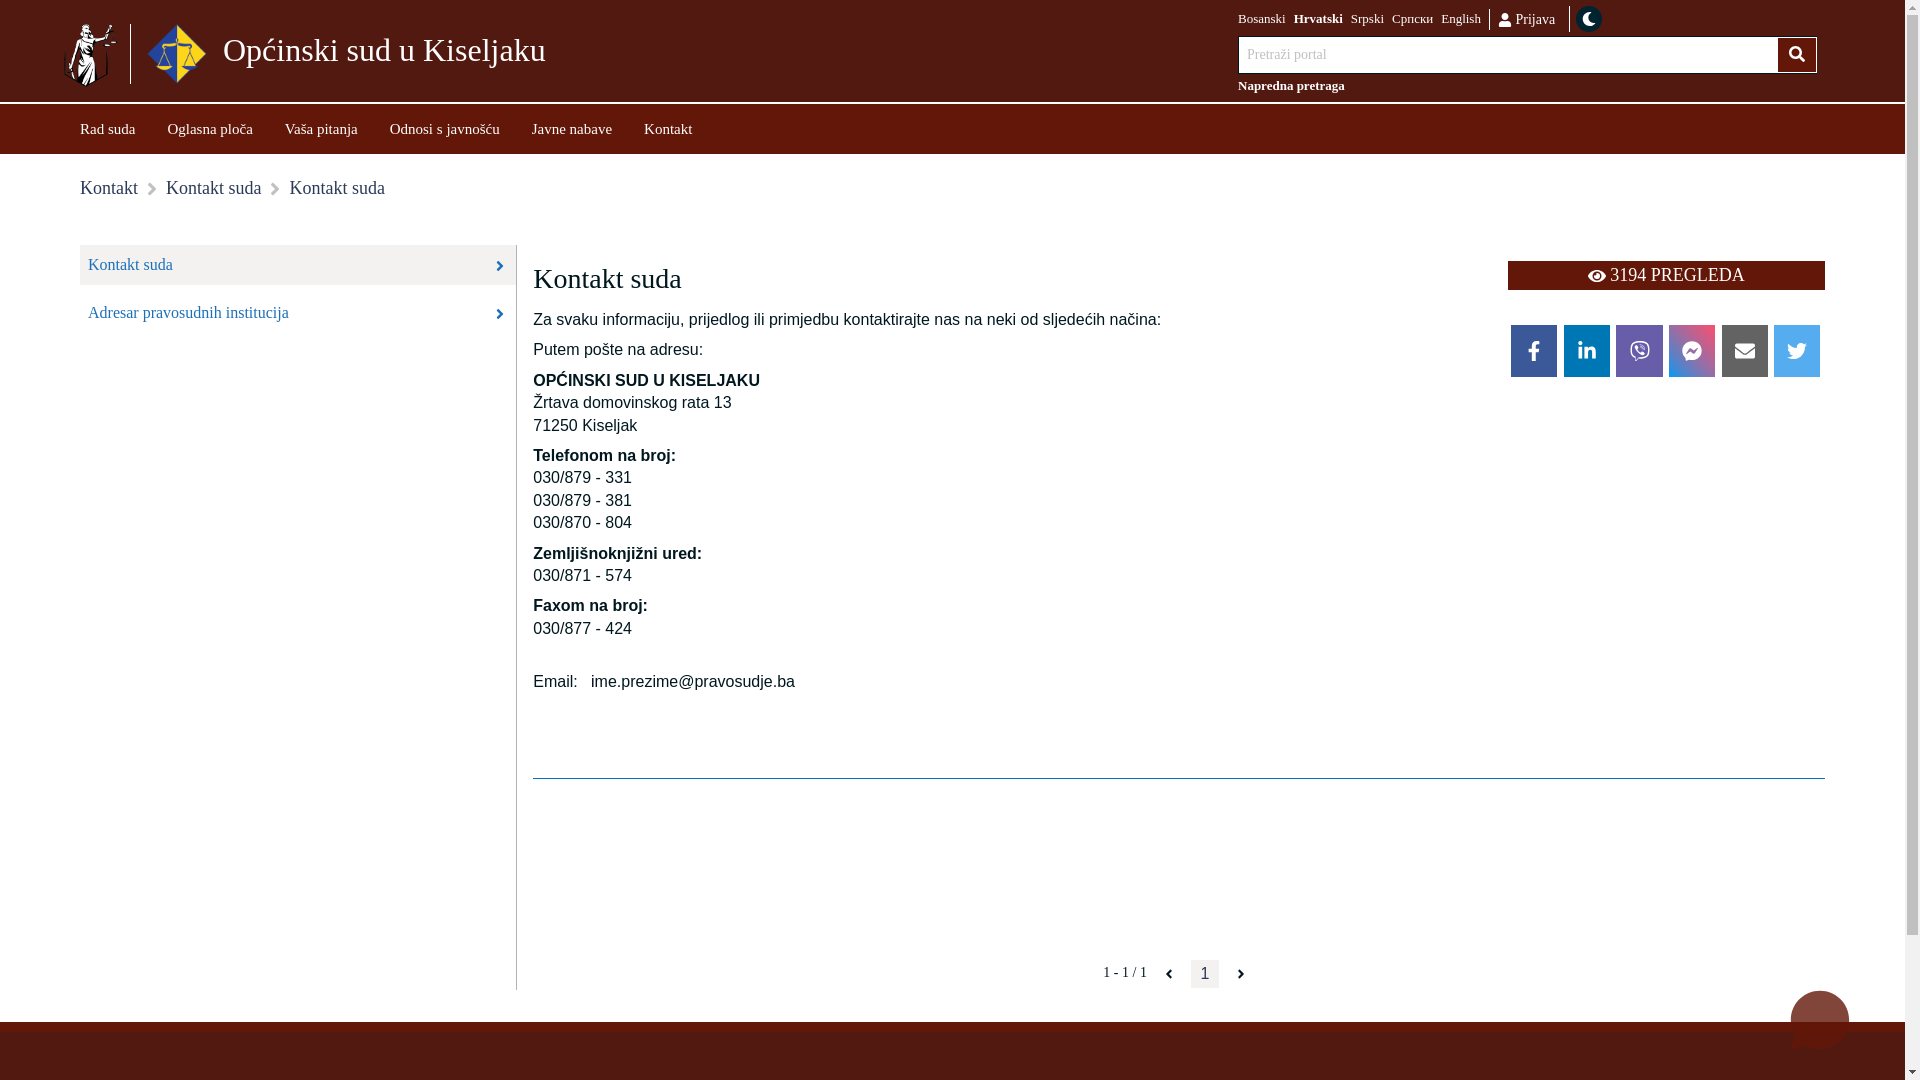 This screenshot has height=1080, width=1920. What do you see at coordinates (214, 188) in the screenshot?
I see `Kontakt suda` at bounding box center [214, 188].